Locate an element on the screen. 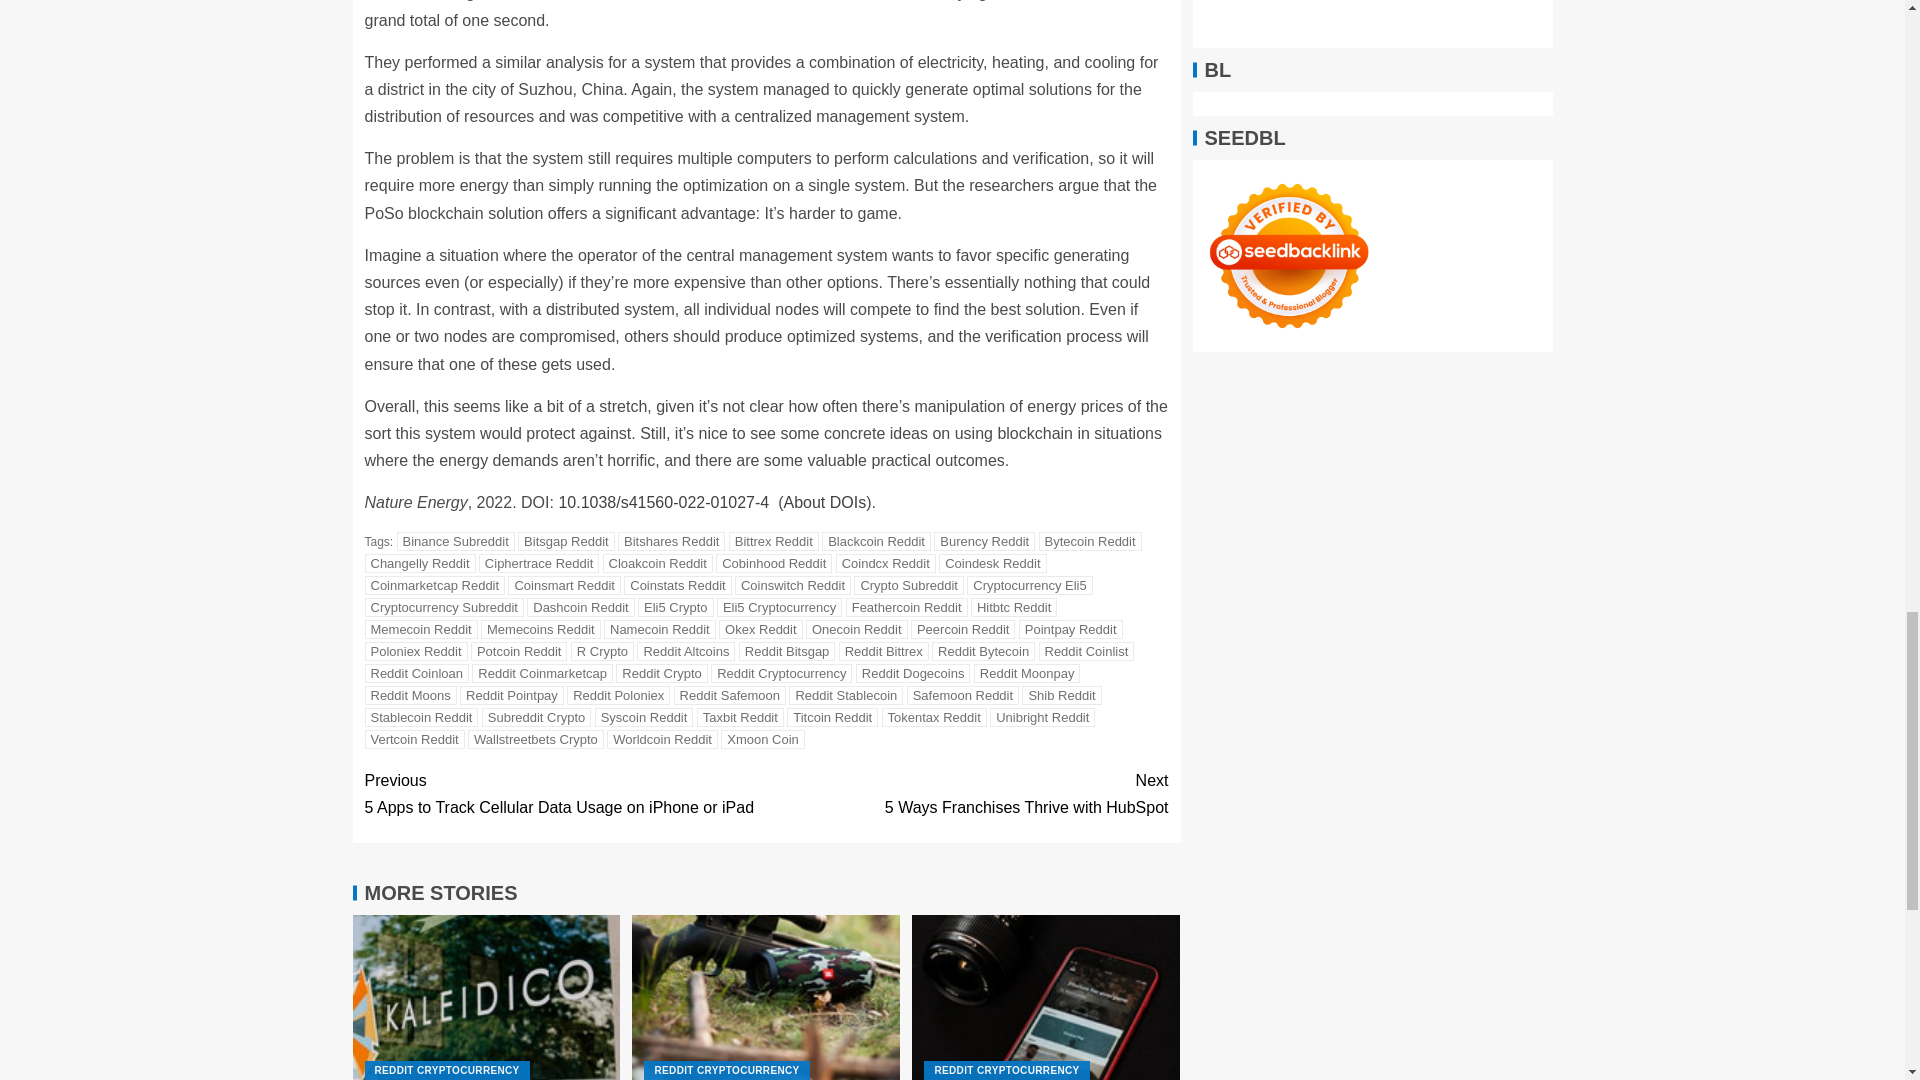  Bittrex Reddit is located at coordinates (774, 541).